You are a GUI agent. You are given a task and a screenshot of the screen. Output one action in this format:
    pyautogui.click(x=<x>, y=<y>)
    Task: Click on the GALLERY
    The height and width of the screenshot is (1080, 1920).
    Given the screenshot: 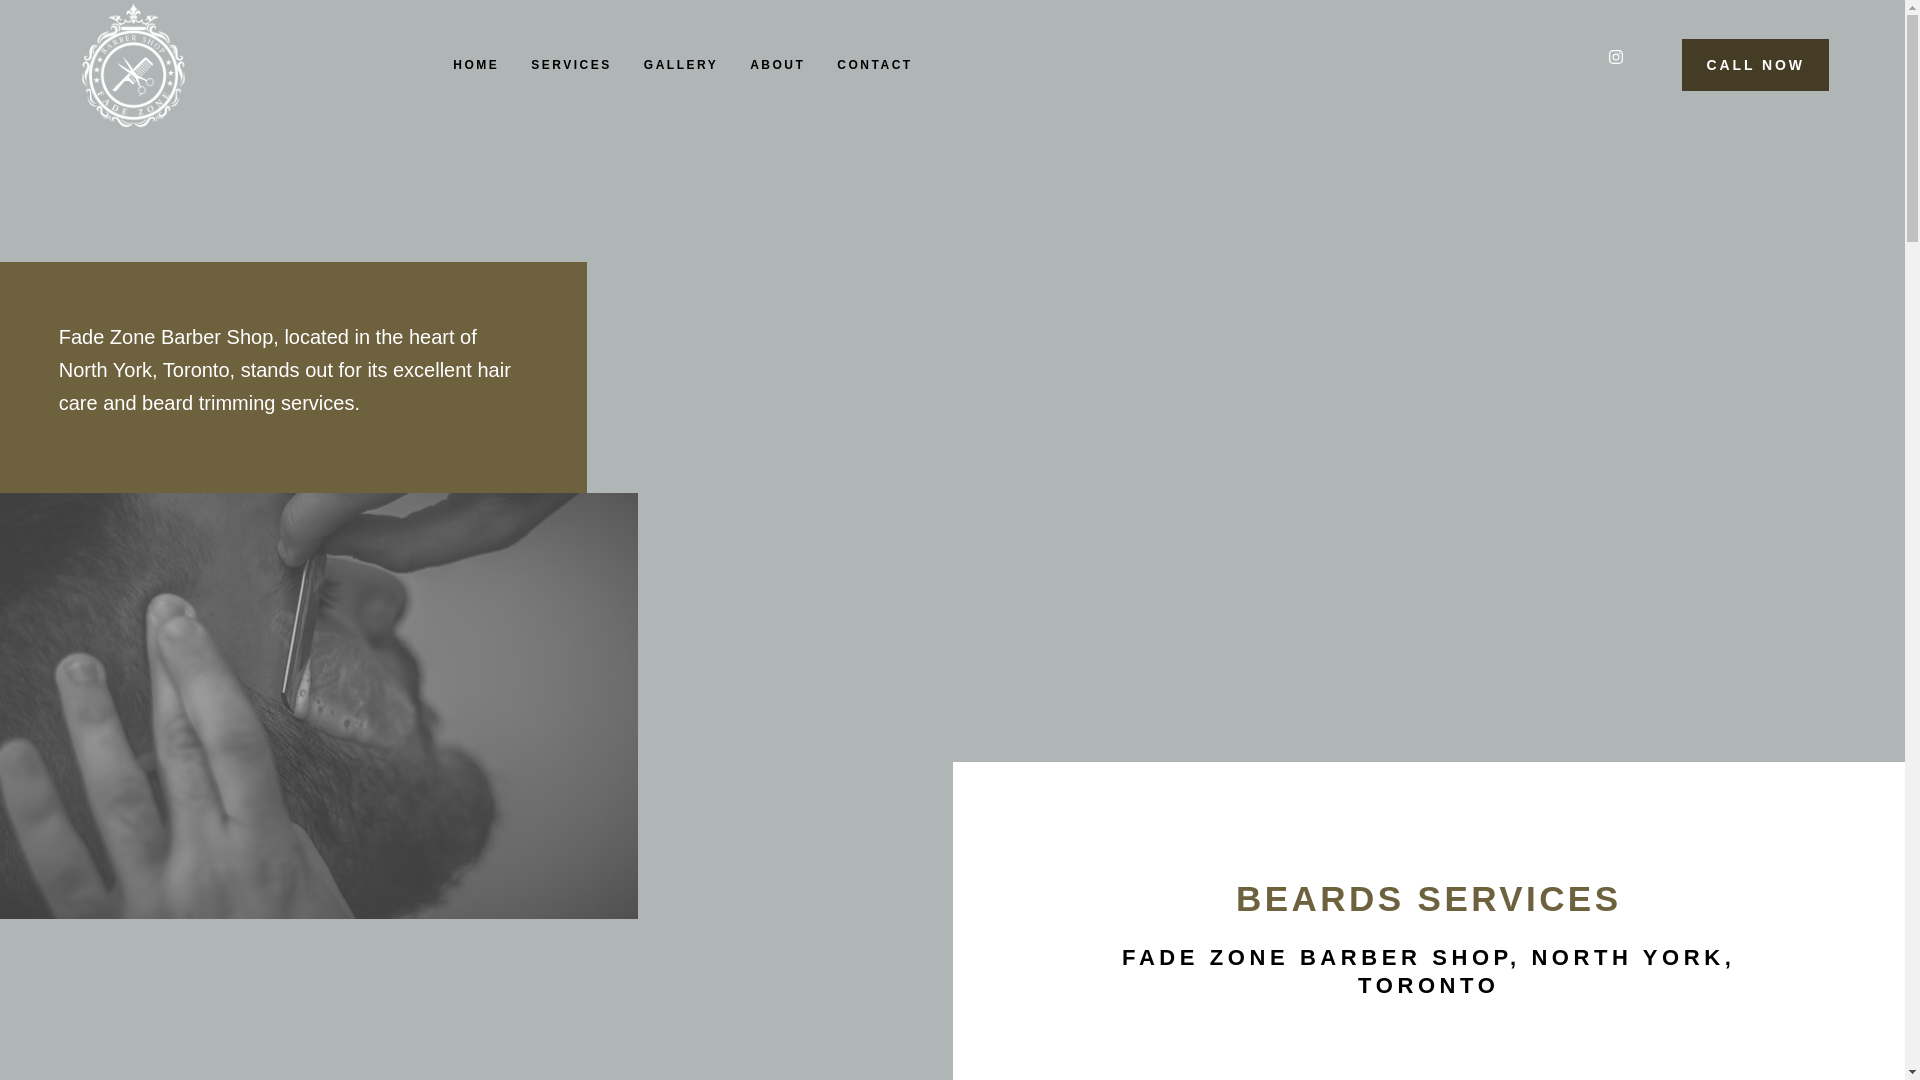 What is the action you would take?
    pyautogui.click(x=680, y=64)
    